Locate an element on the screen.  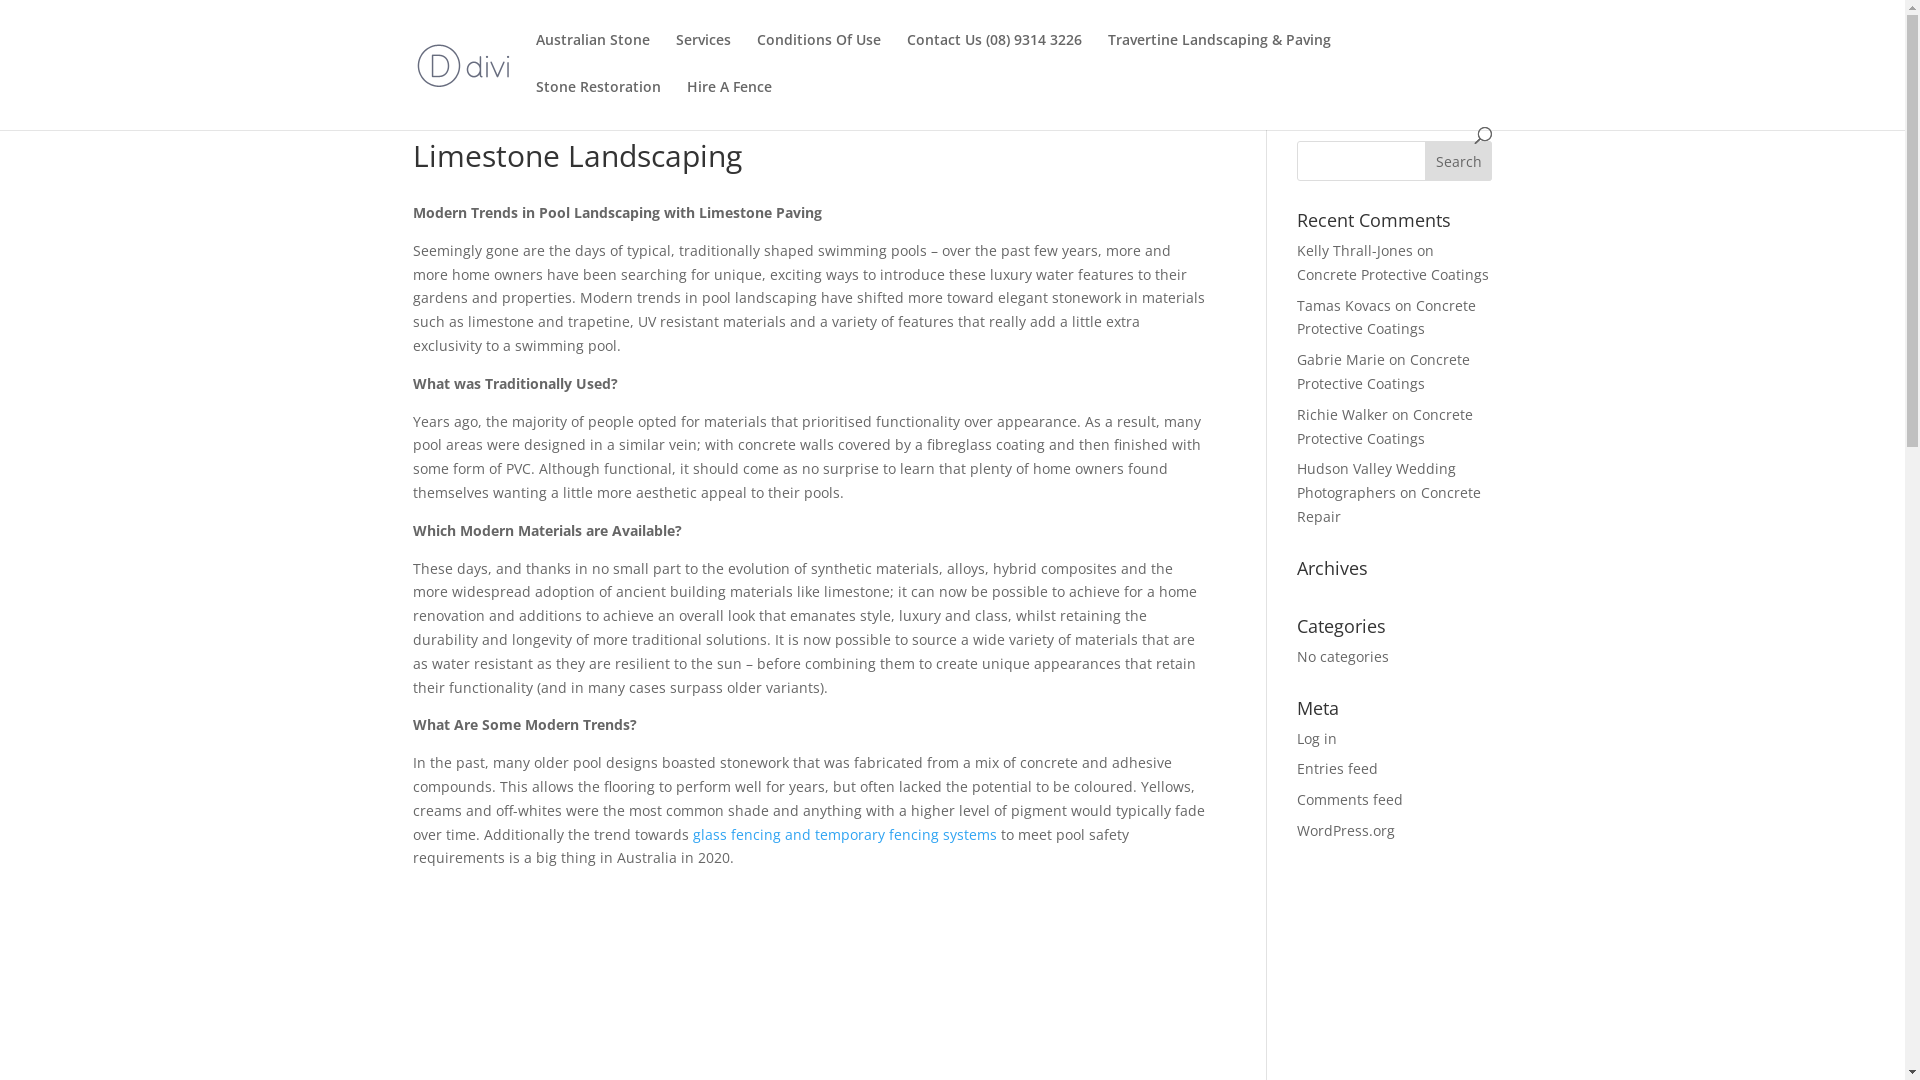
Concrete Protective Coatings is located at coordinates (1393, 274).